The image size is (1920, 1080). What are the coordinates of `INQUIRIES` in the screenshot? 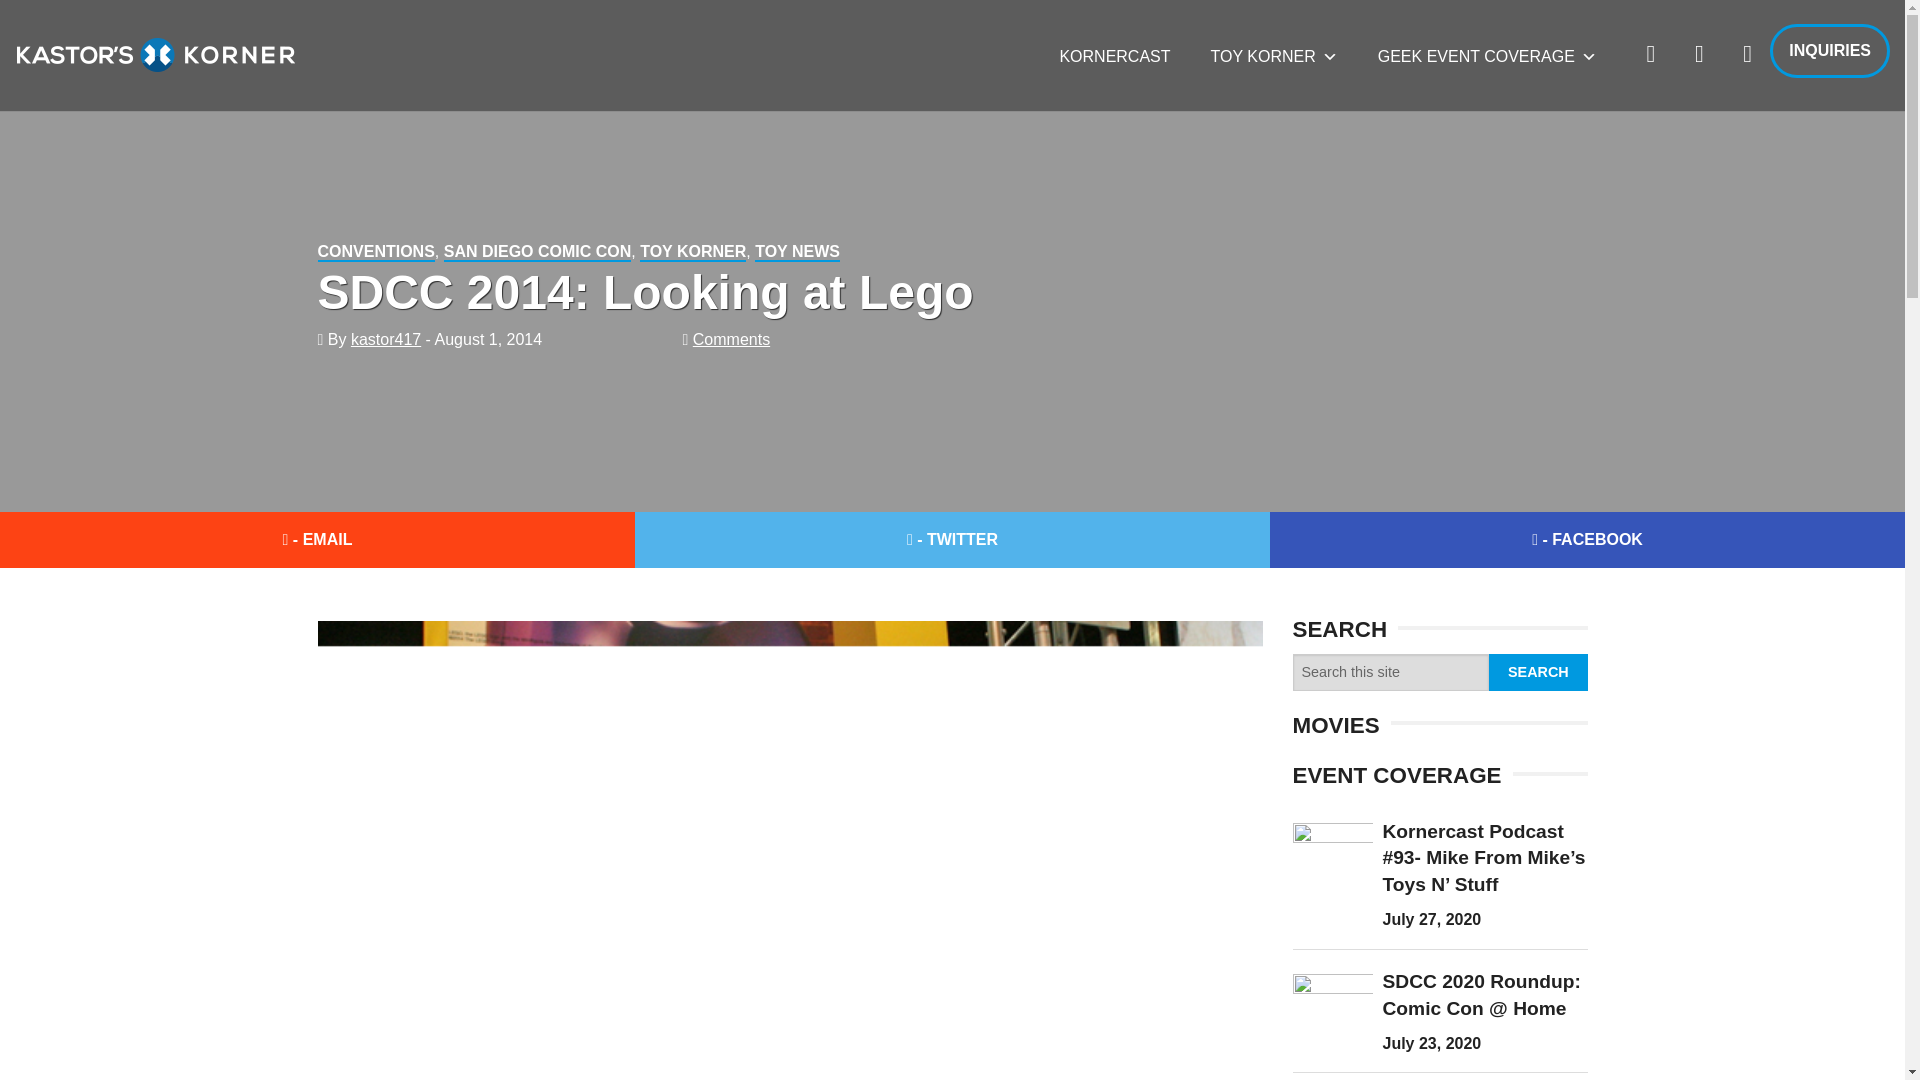 It's located at (1830, 50).